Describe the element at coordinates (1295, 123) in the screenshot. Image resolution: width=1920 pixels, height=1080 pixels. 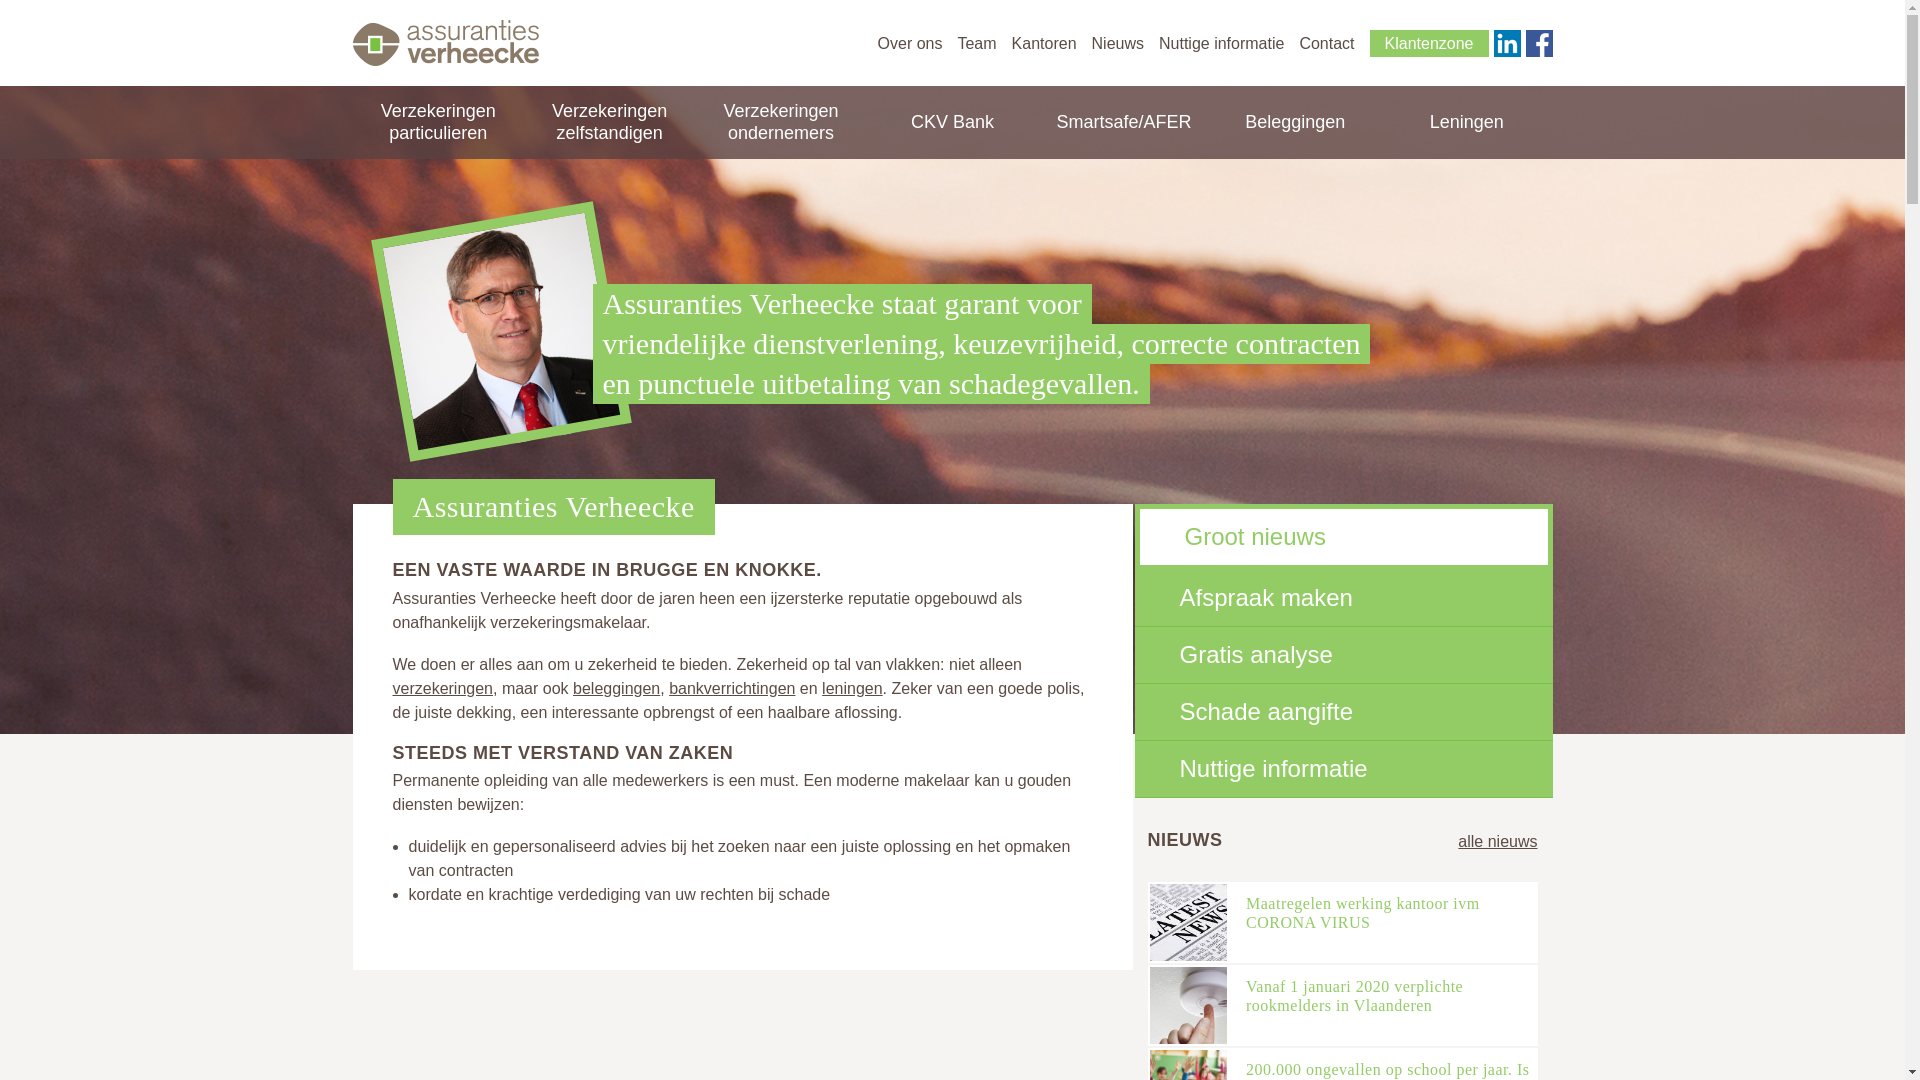
I see `Beleggingen` at that location.